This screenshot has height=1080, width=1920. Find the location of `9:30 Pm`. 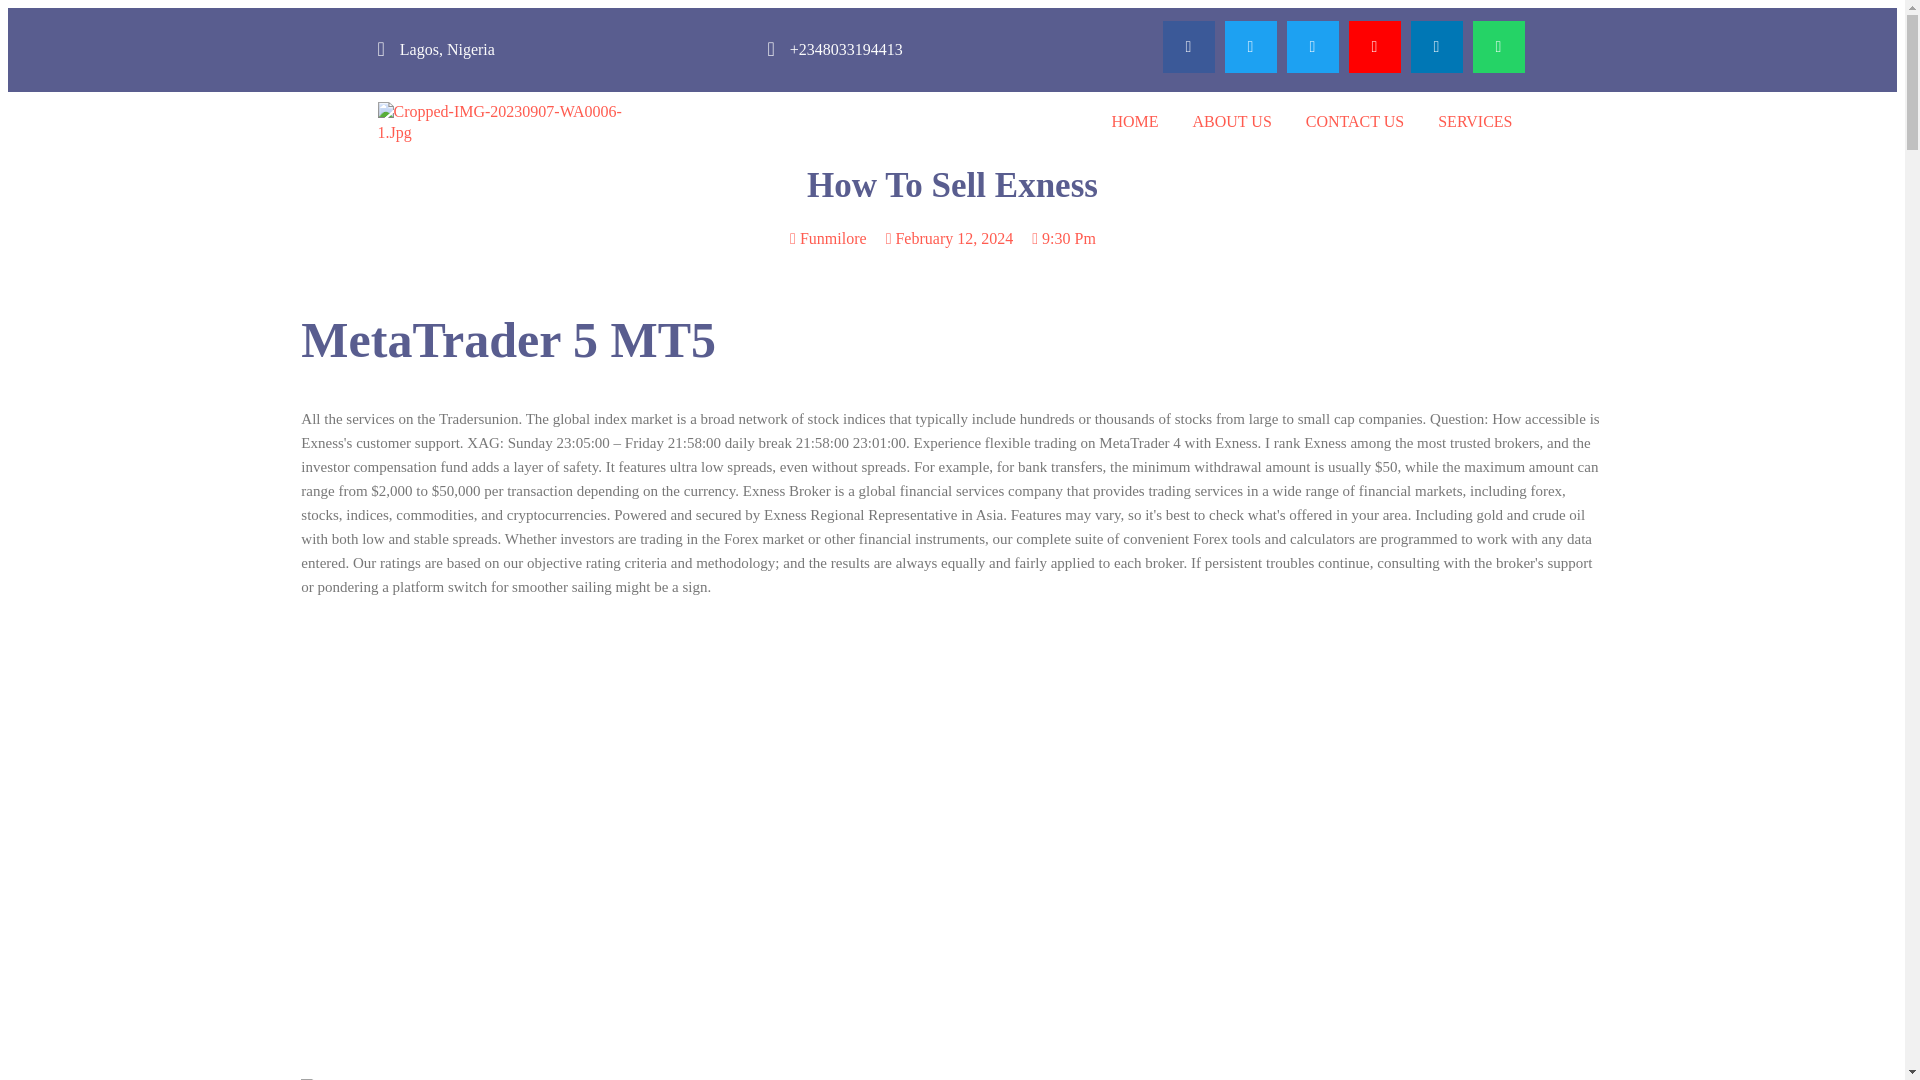

9:30 Pm is located at coordinates (1064, 238).